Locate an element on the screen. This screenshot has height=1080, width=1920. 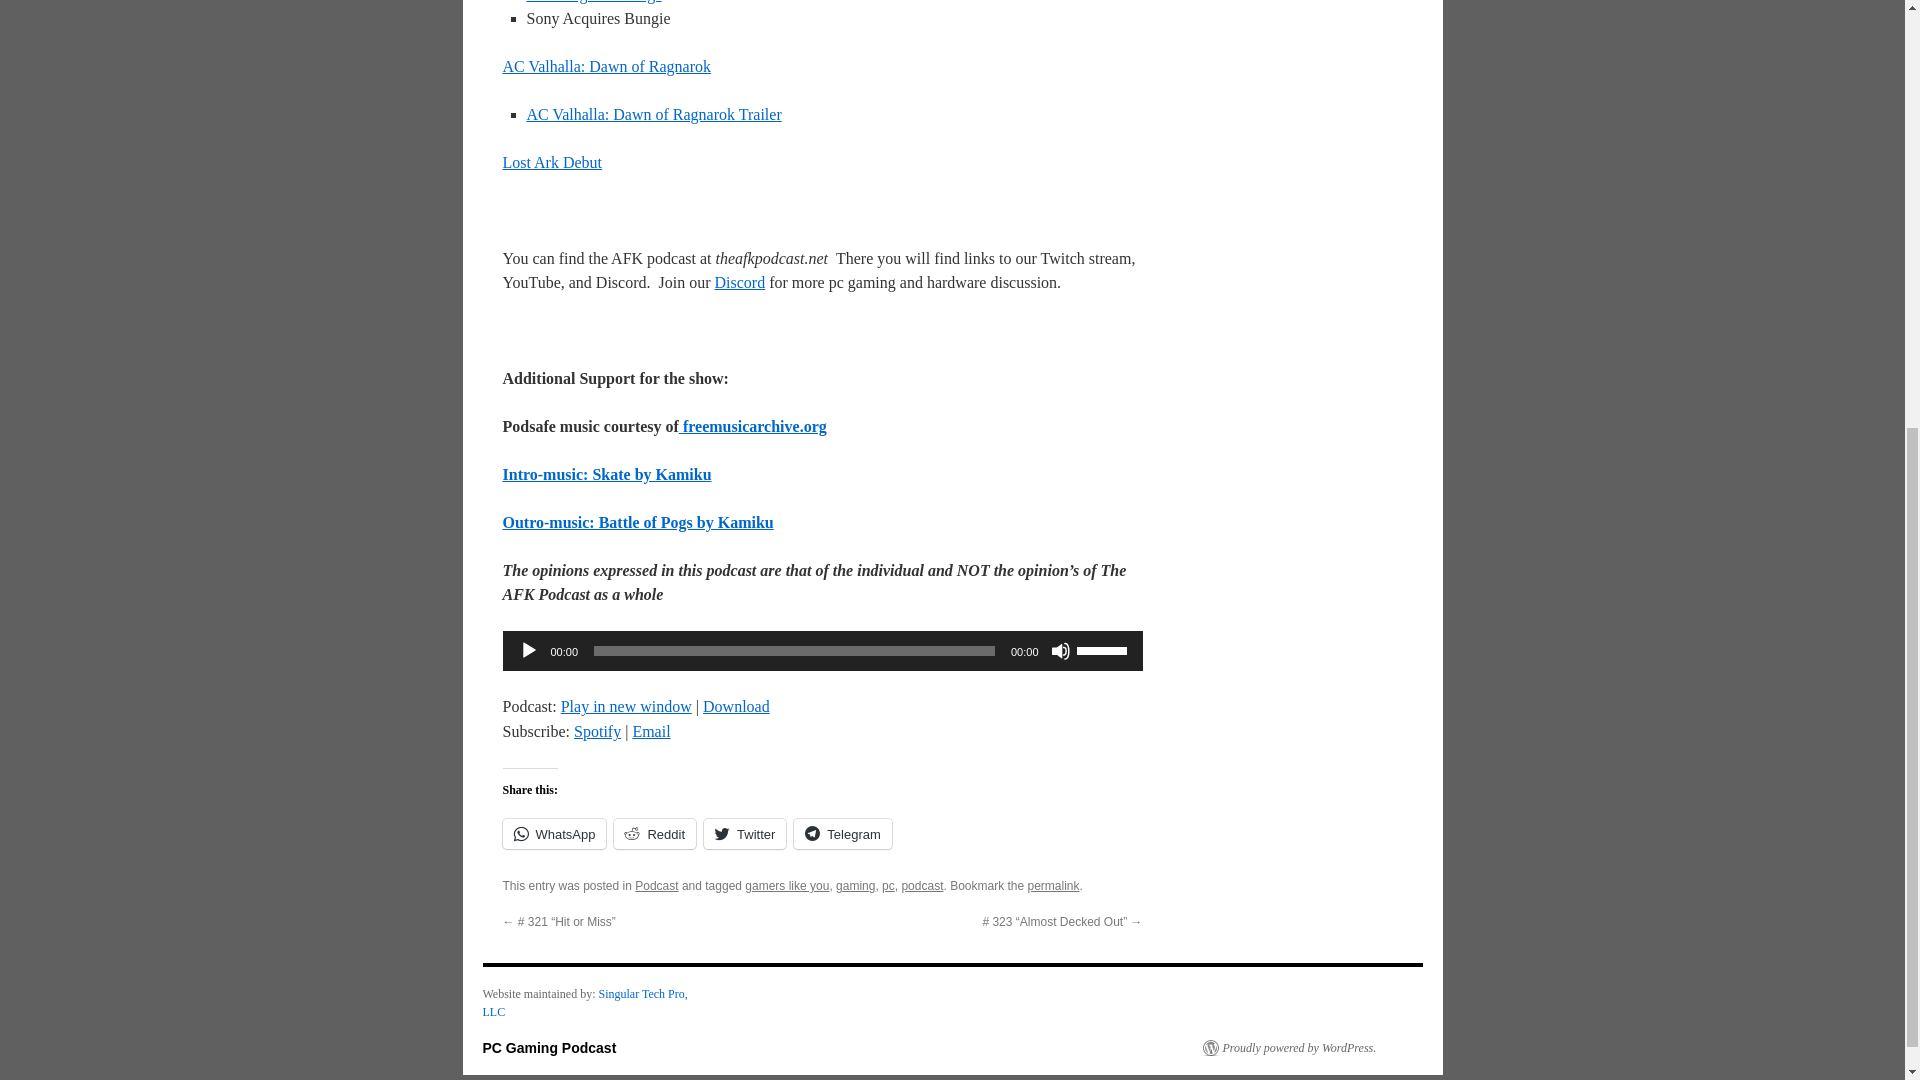
Play in new window is located at coordinates (626, 706).